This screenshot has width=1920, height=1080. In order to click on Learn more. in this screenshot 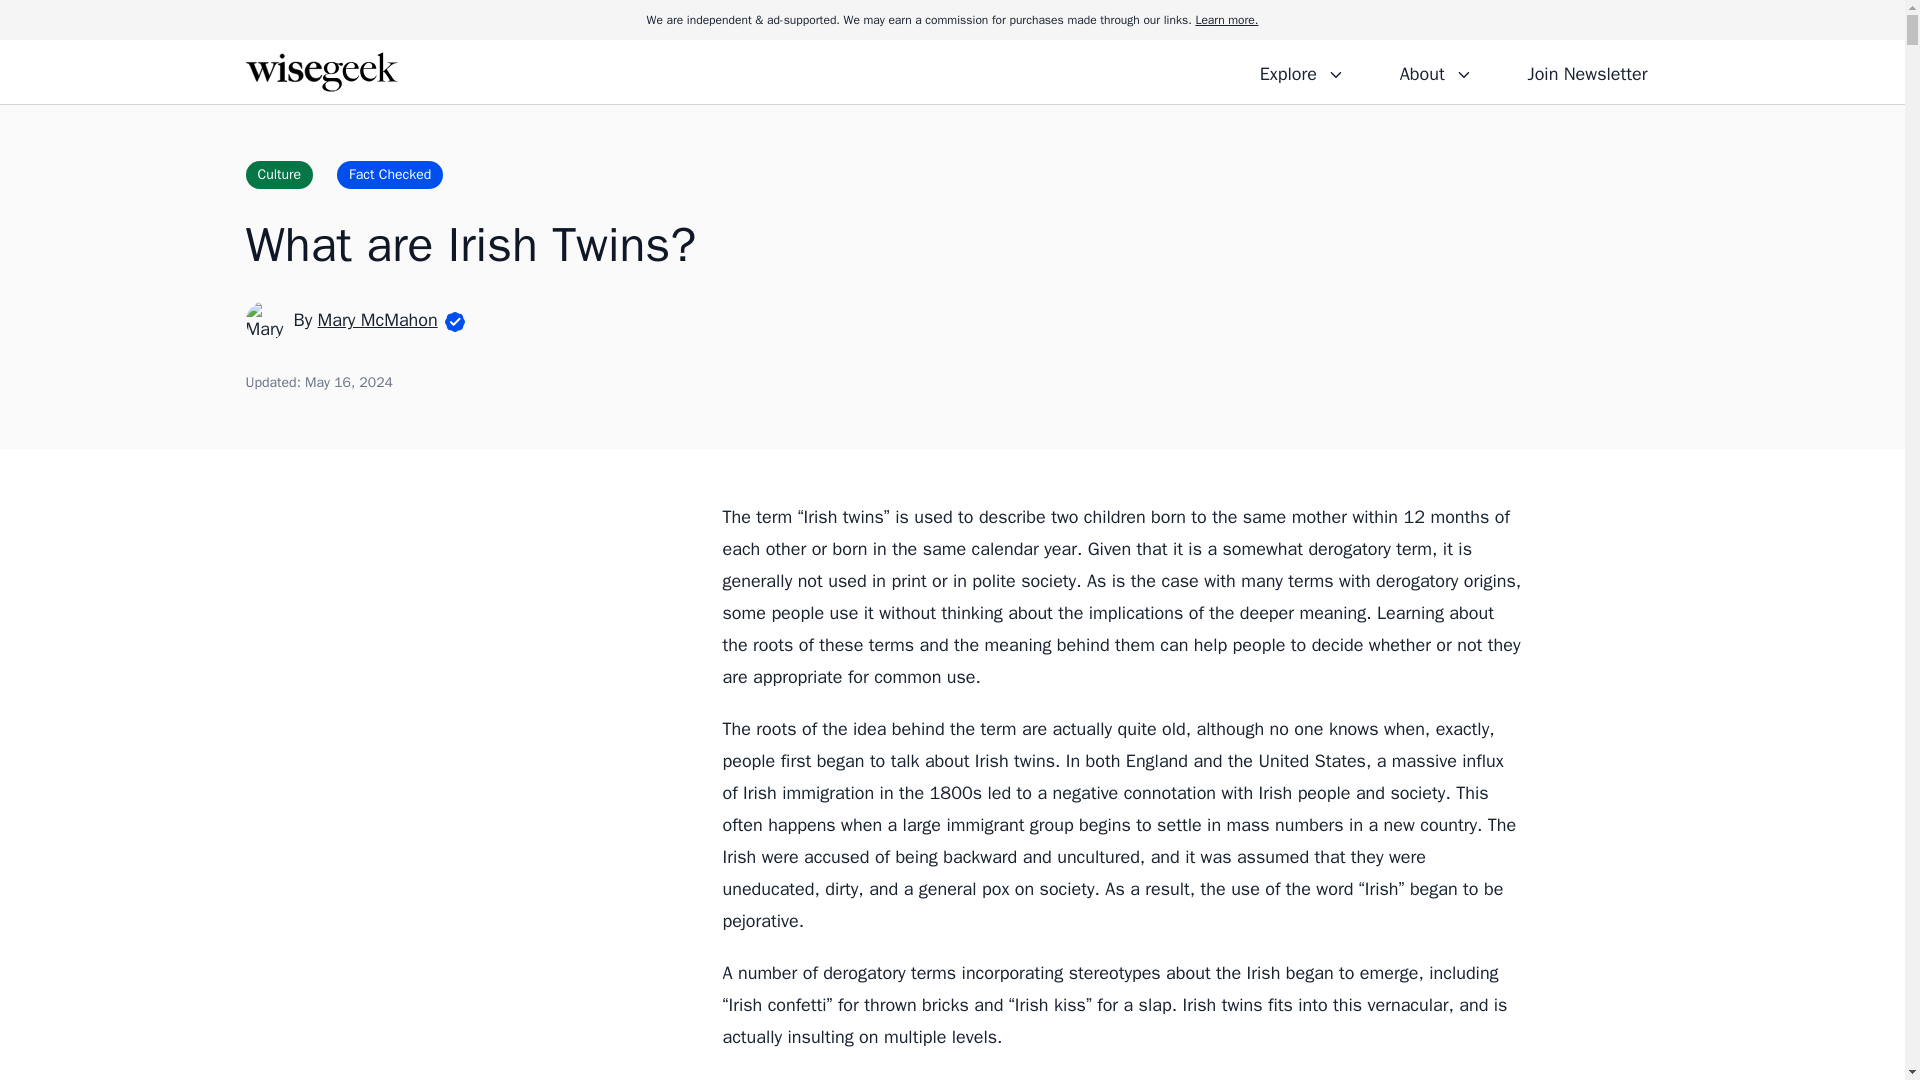, I will do `click(1226, 20)`.